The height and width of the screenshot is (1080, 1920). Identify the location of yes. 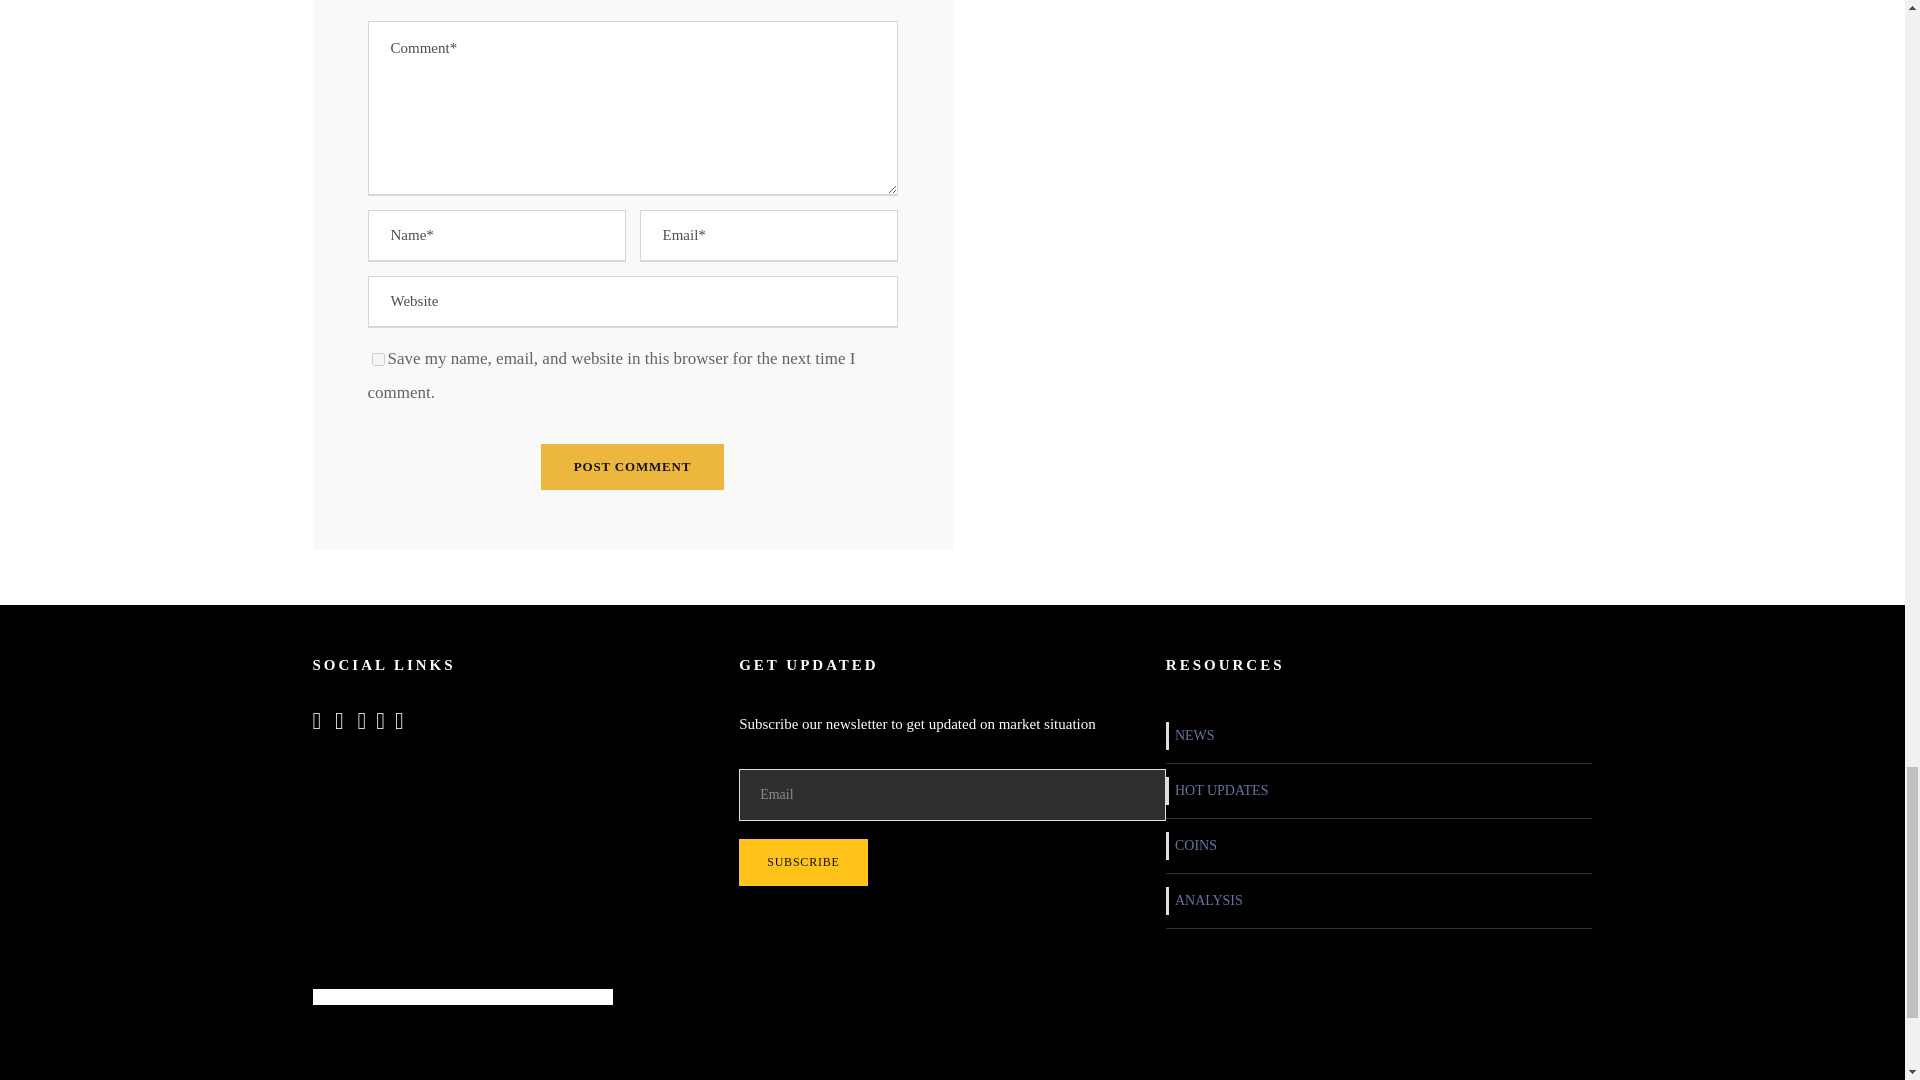
(378, 360).